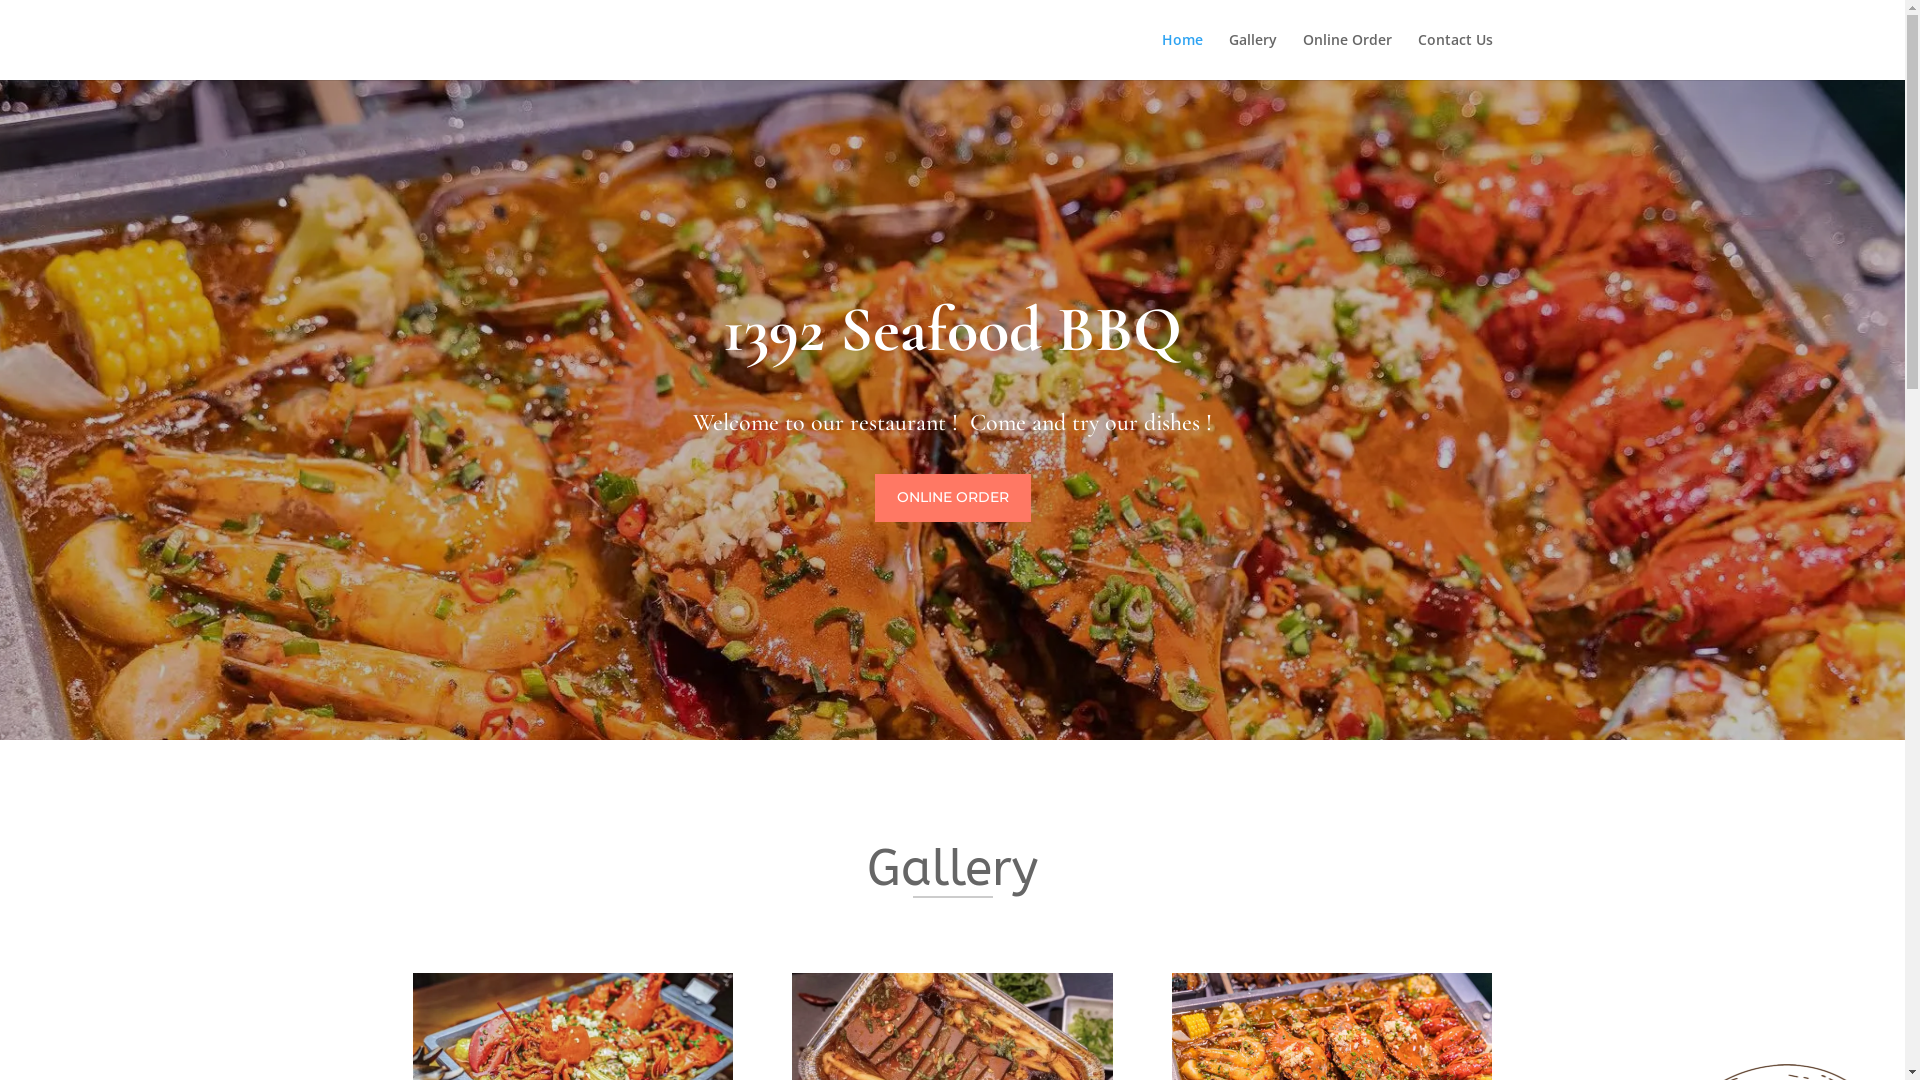 The height and width of the screenshot is (1080, 1920). I want to click on Online Order, so click(1346, 56).